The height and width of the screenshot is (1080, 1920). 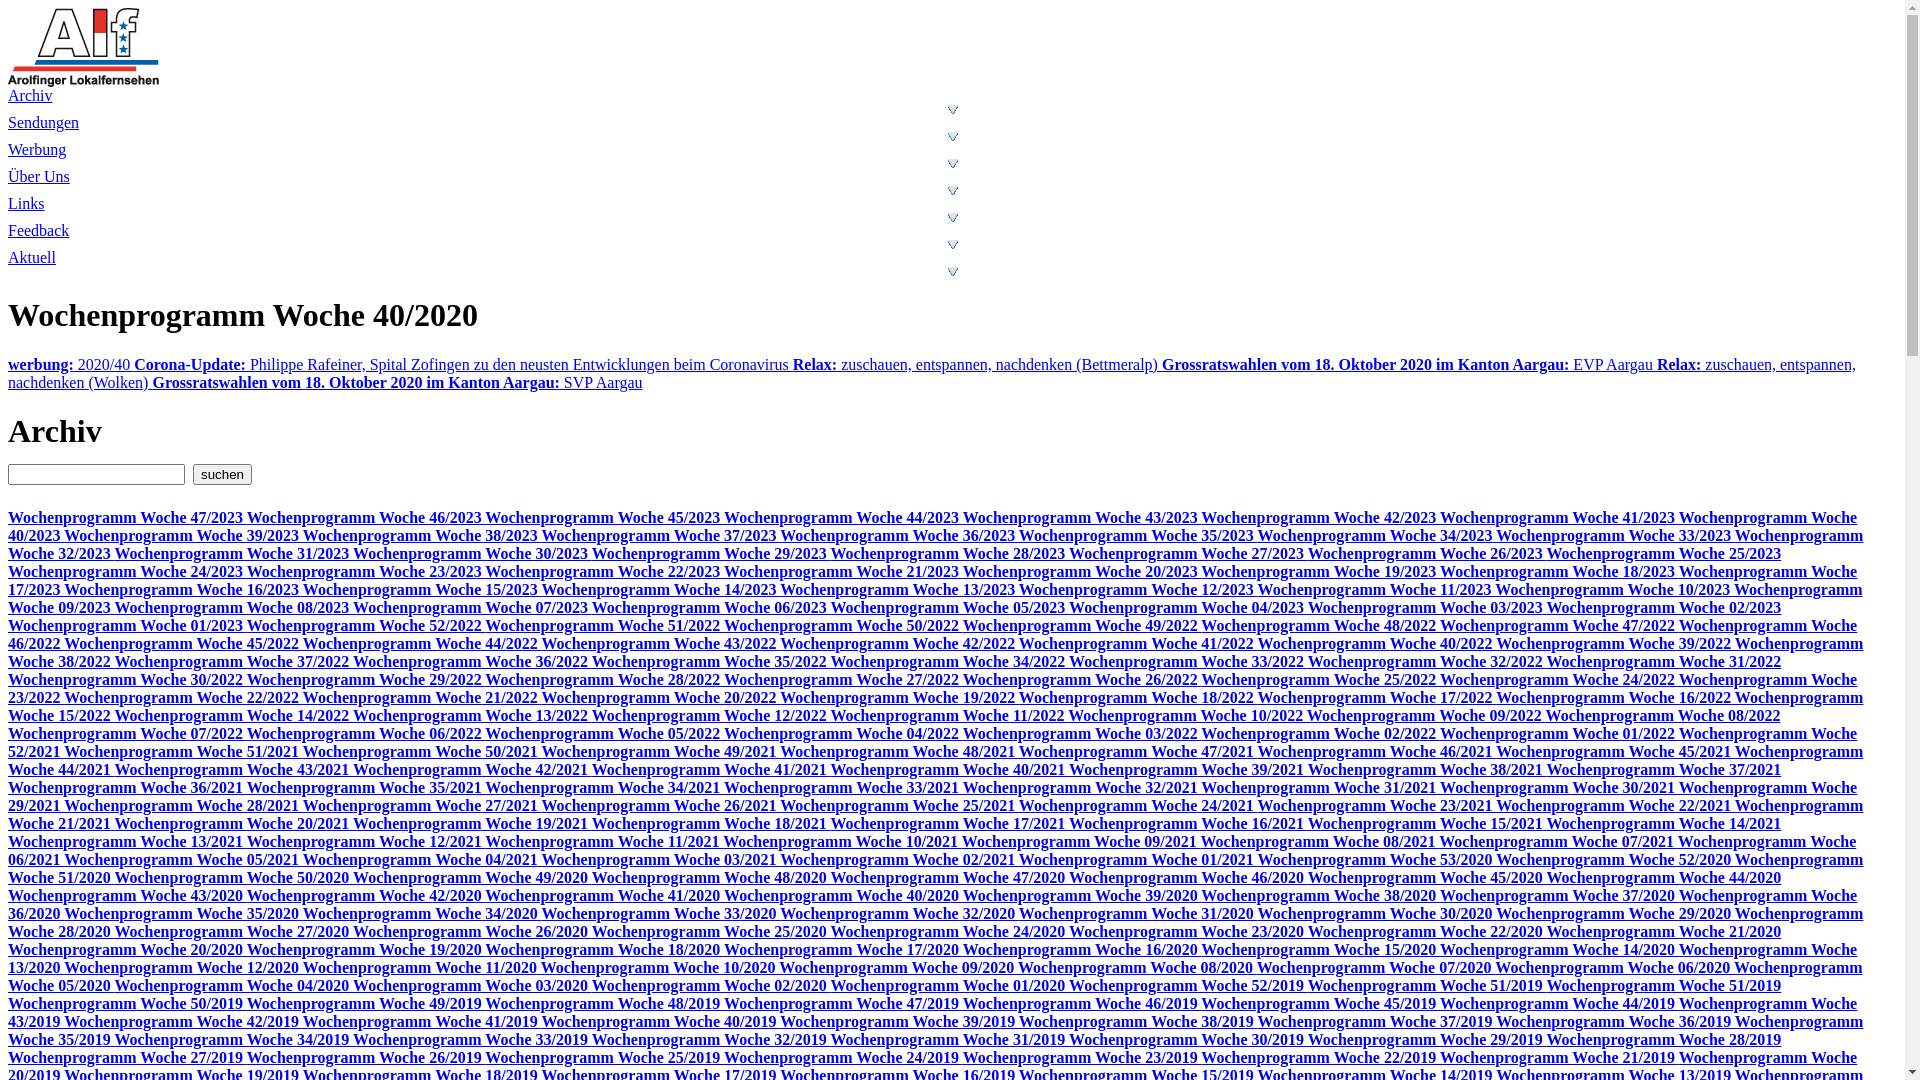 I want to click on Wochenprogramm Woche 24/2022, so click(x=1560, y=680).